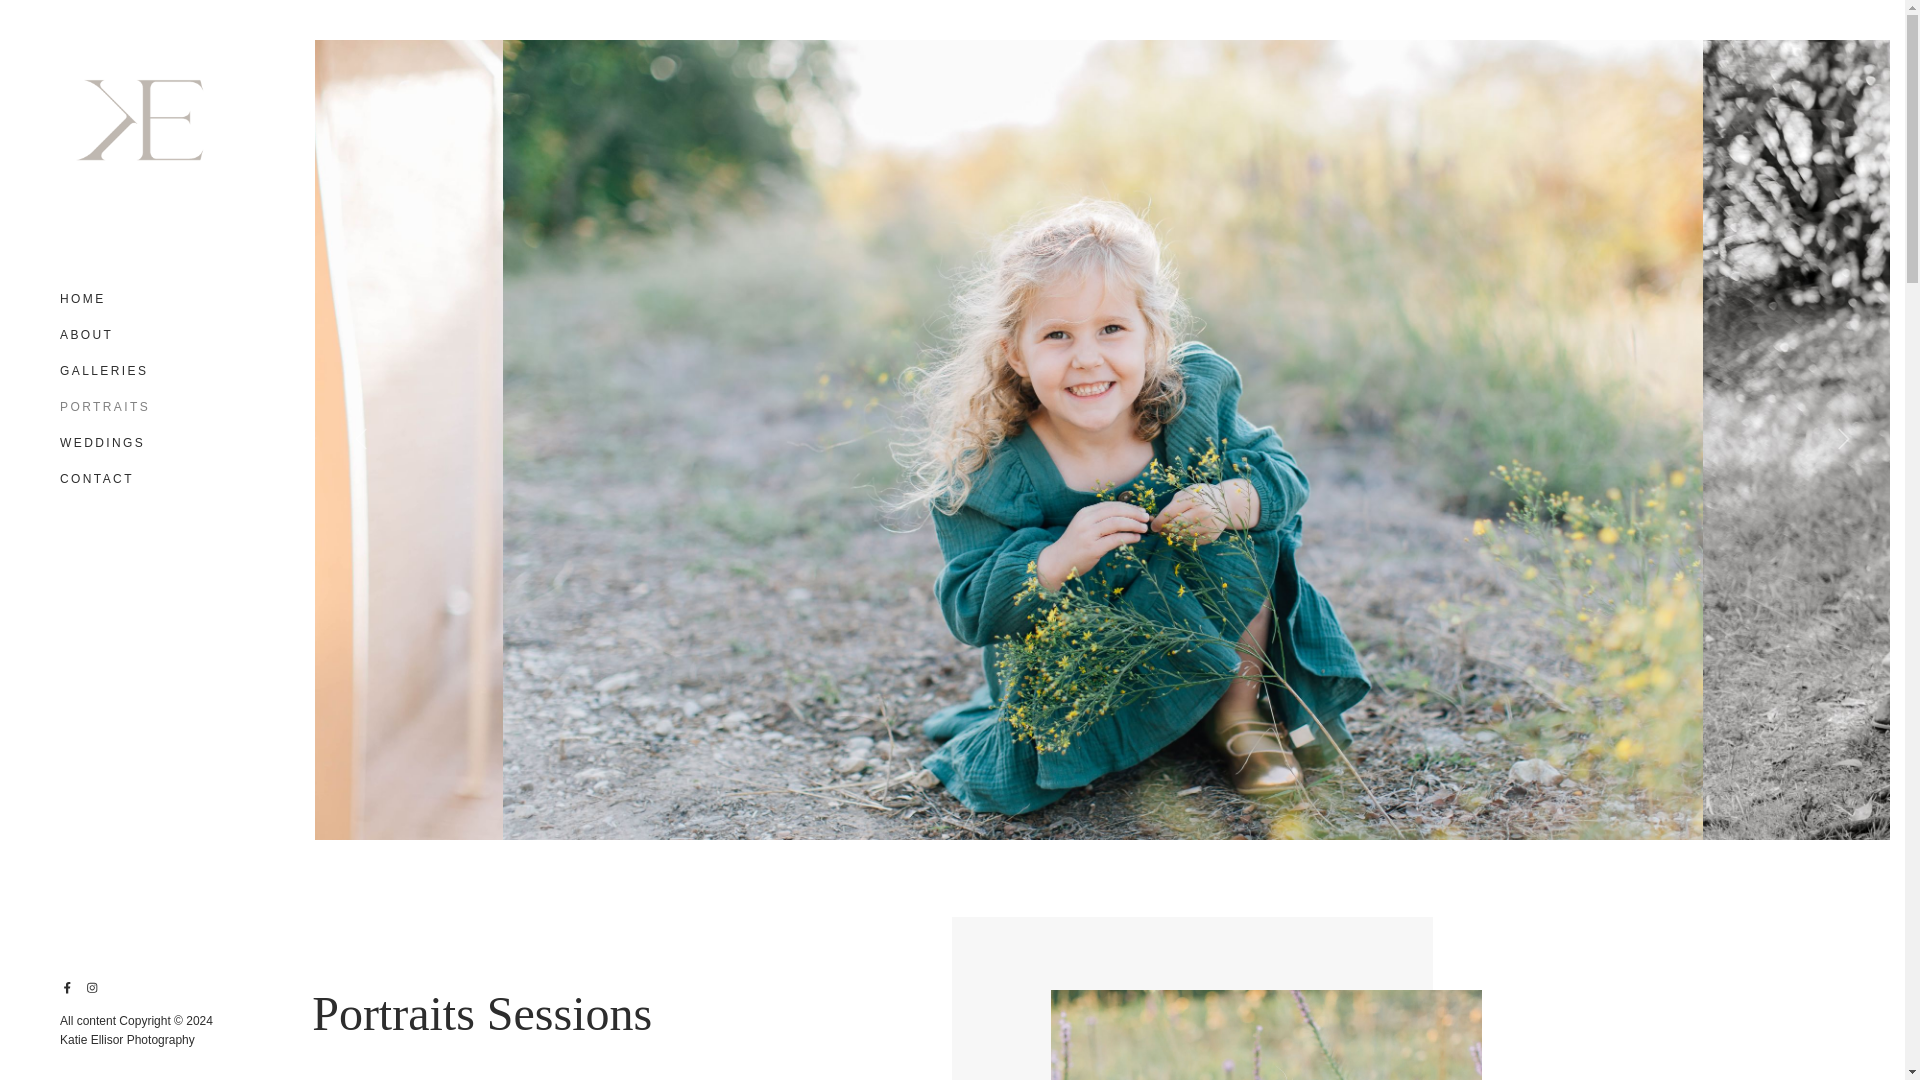 Image resolution: width=1920 pixels, height=1080 pixels. What do you see at coordinates (104, 406) in the screenshot?
I see `PORTRAITS` at bounding box center [104, 406].